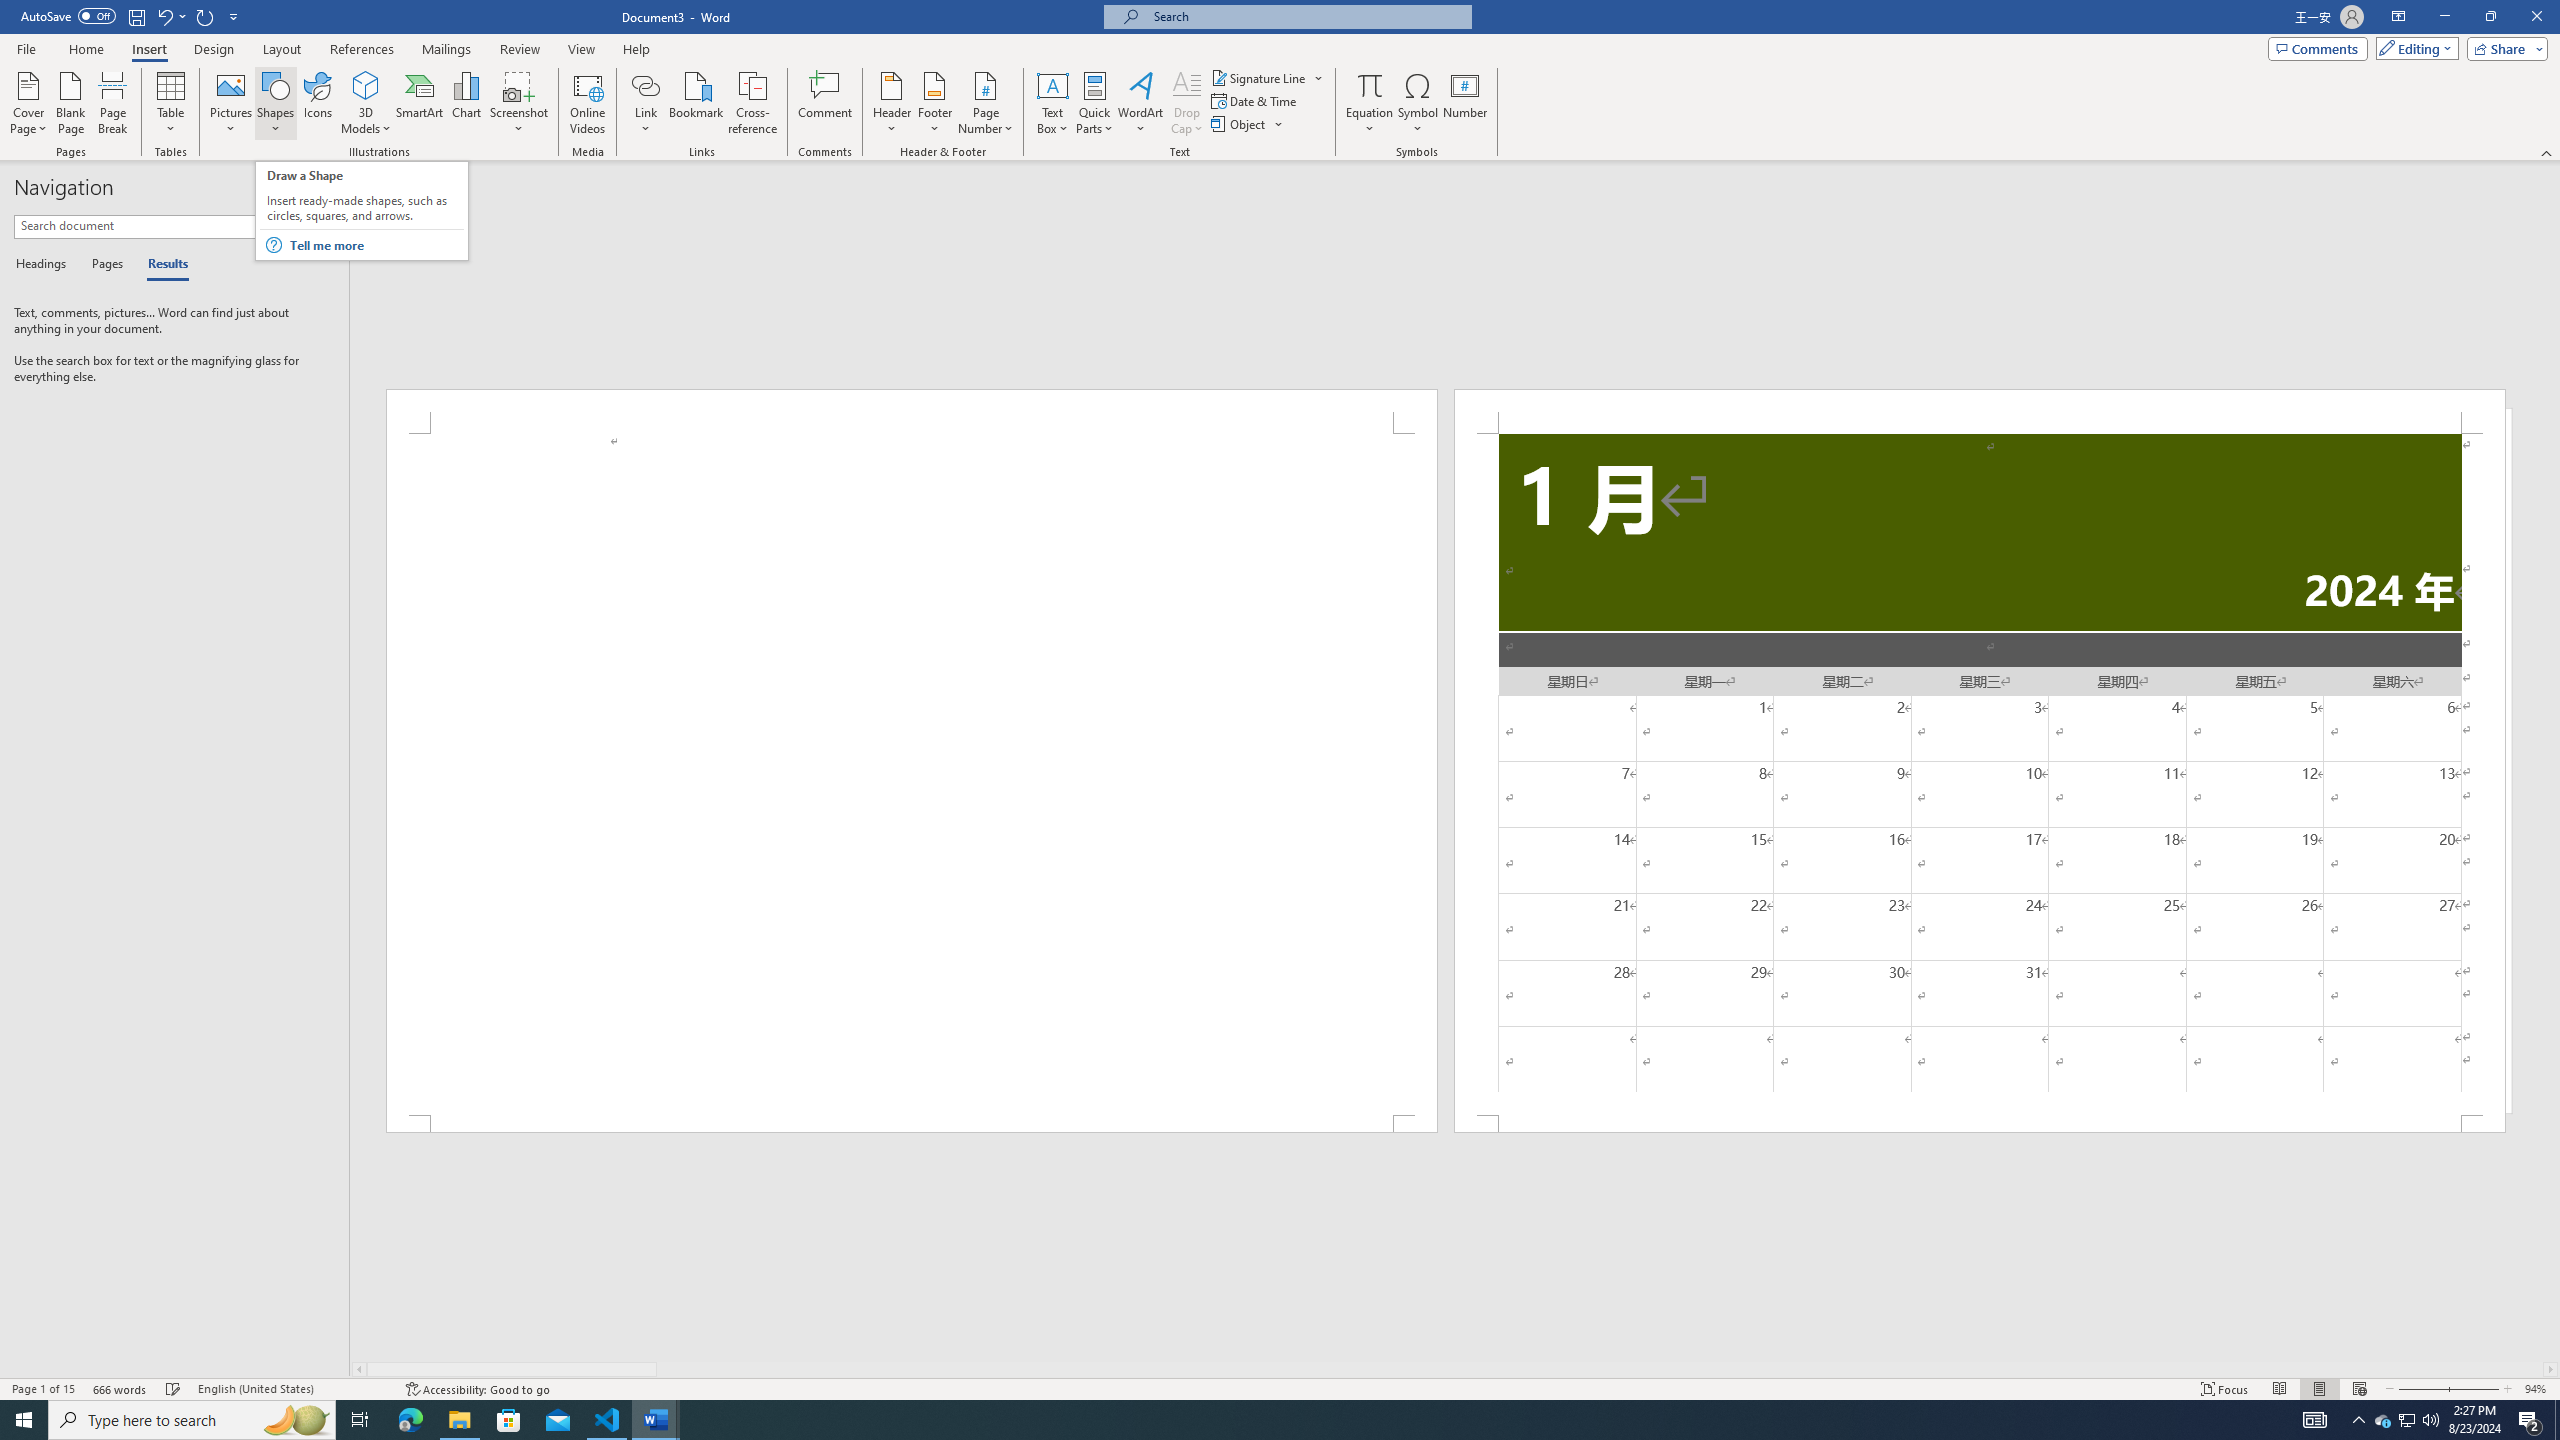  Describe the element at coordinates (366, 85) in the screenshot. I see `3D Models` at that location.